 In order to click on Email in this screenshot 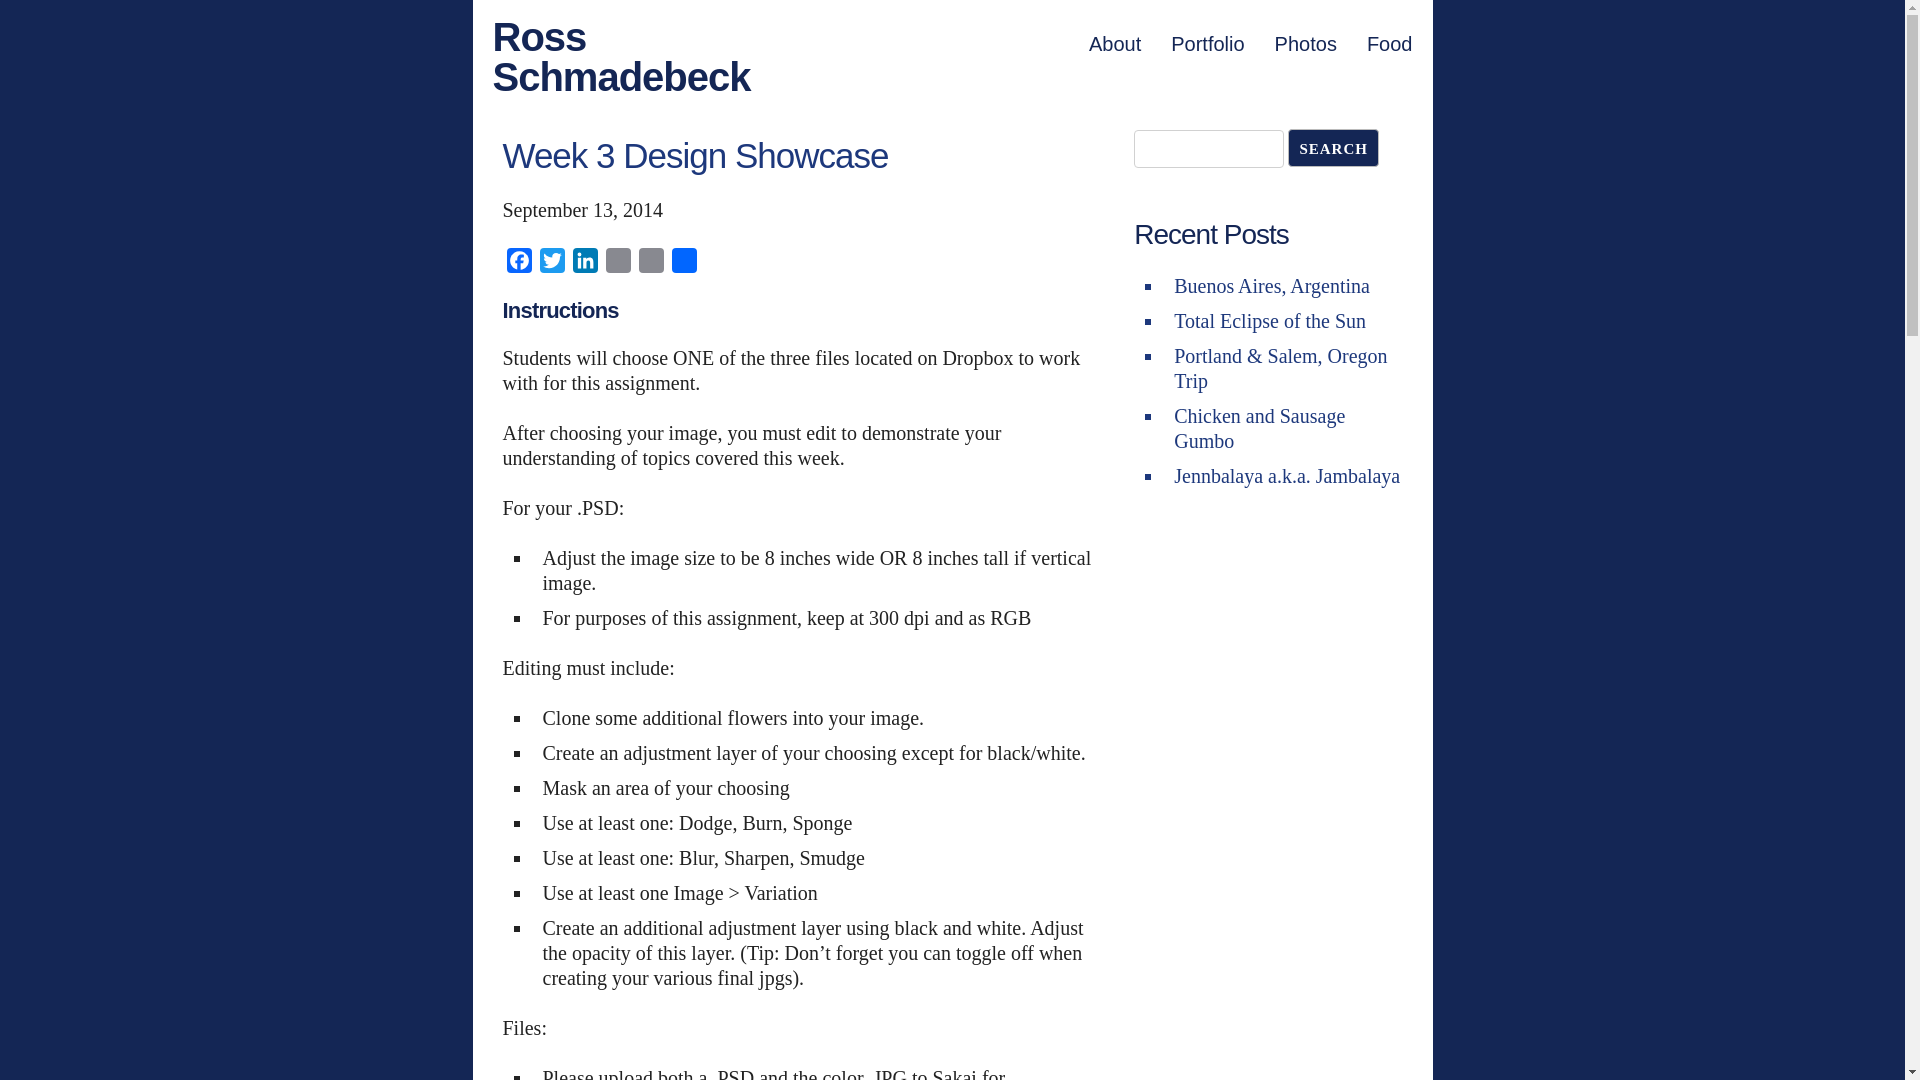, I will do `click(618, 264)`.